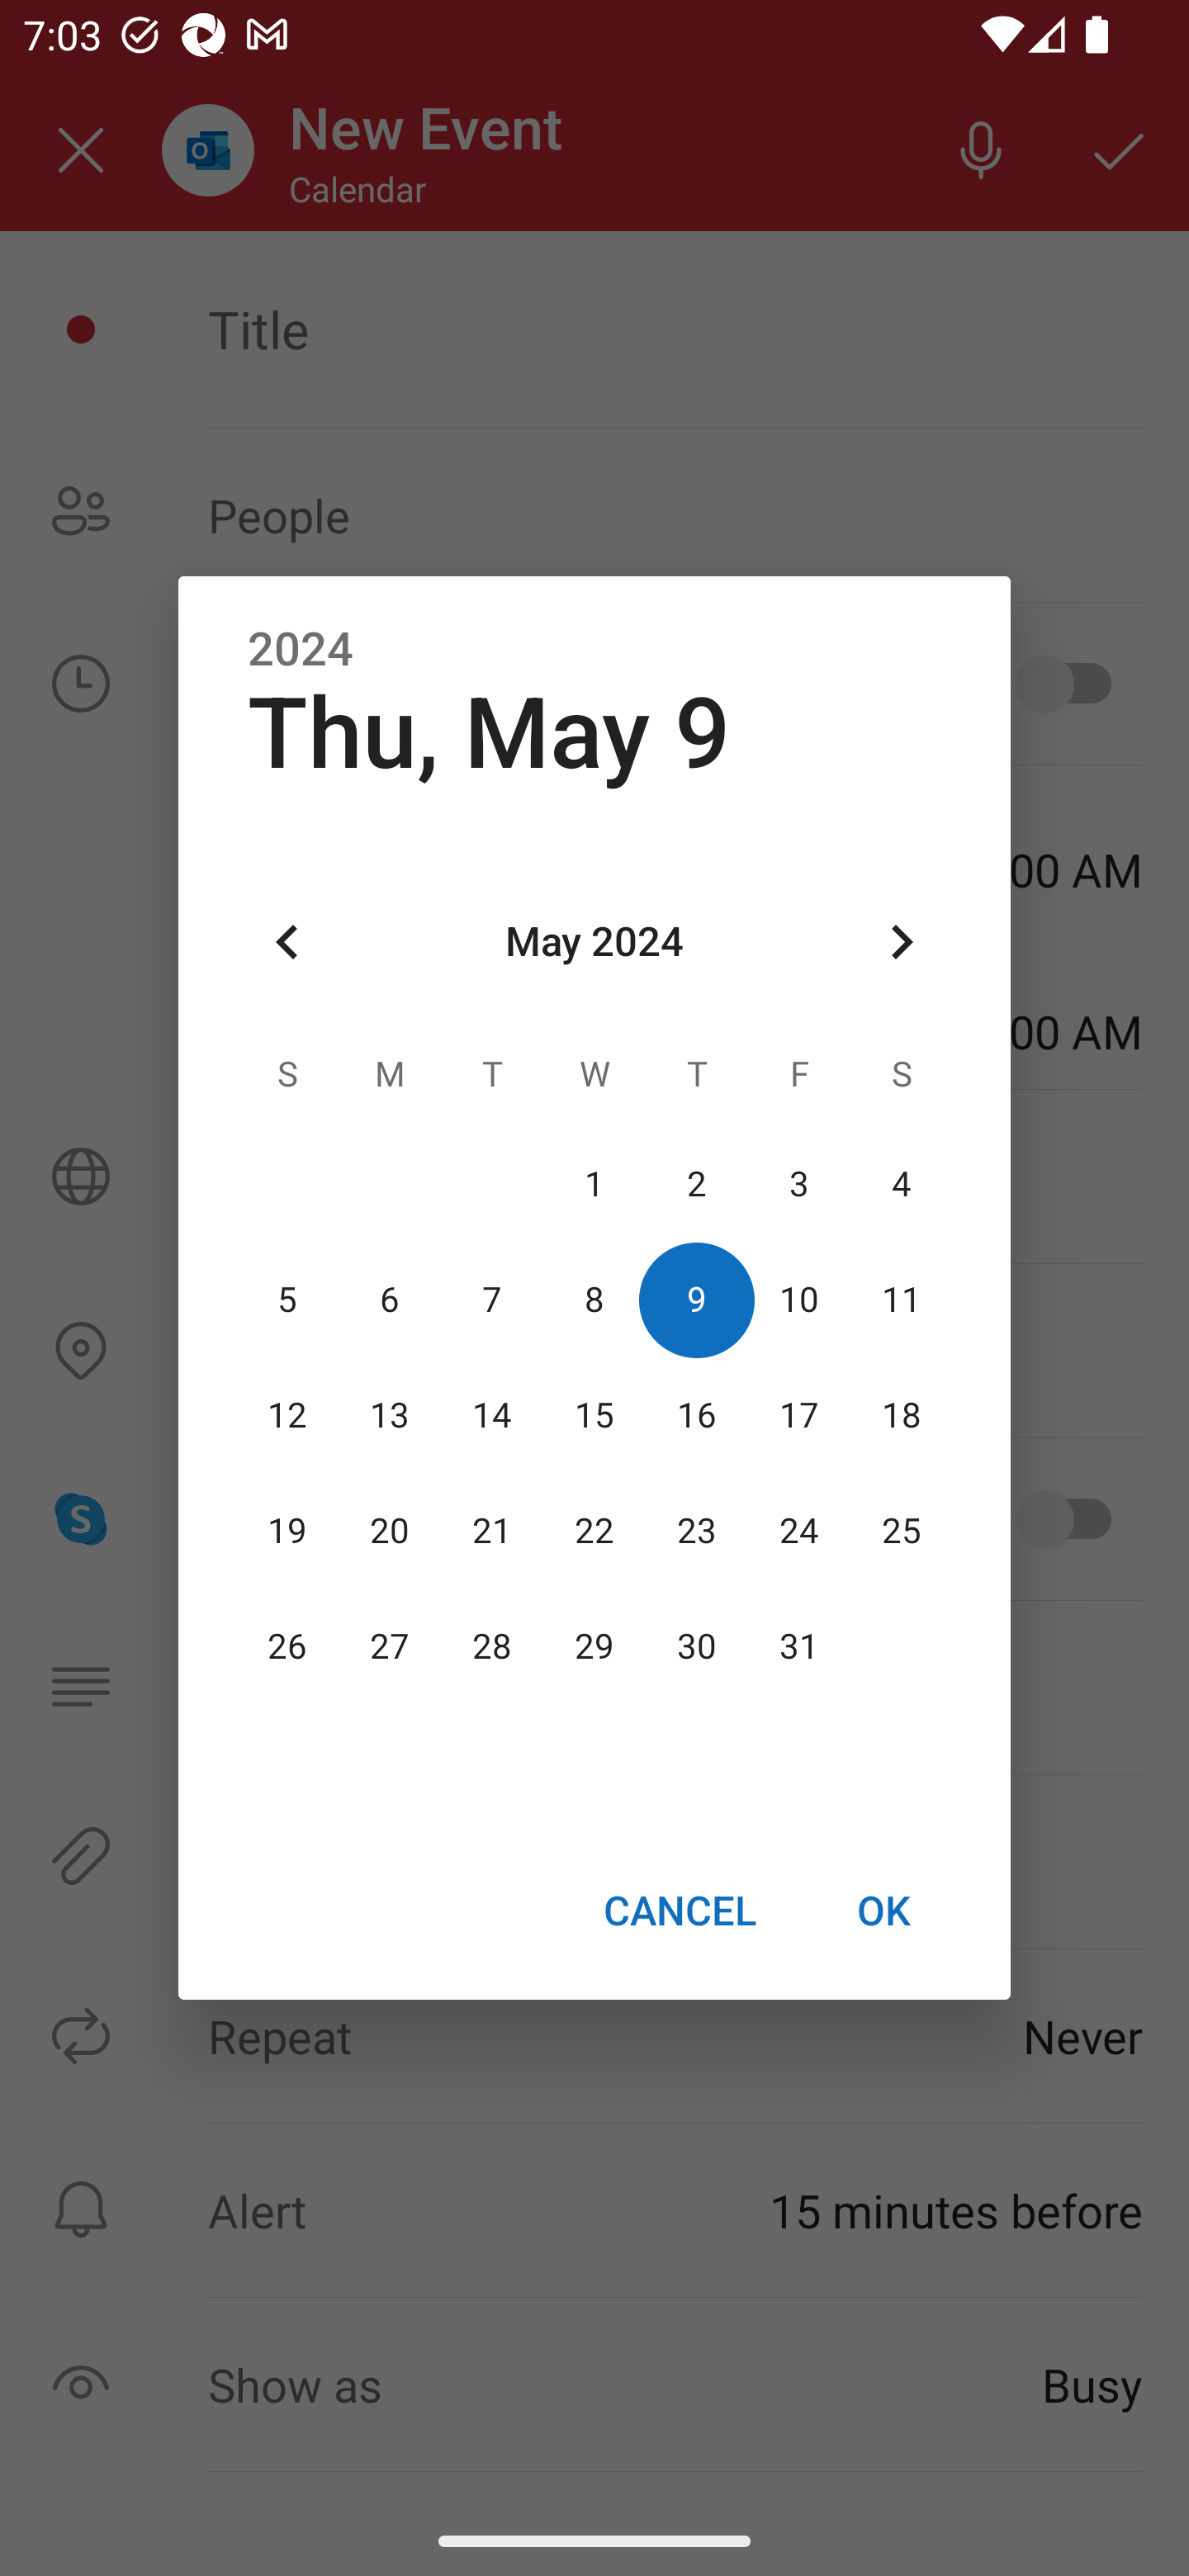  What do you see at coordinates (287, 1415) in the screenshot?
I see `12 12 May 2024` at bounding box center [287, 1415].